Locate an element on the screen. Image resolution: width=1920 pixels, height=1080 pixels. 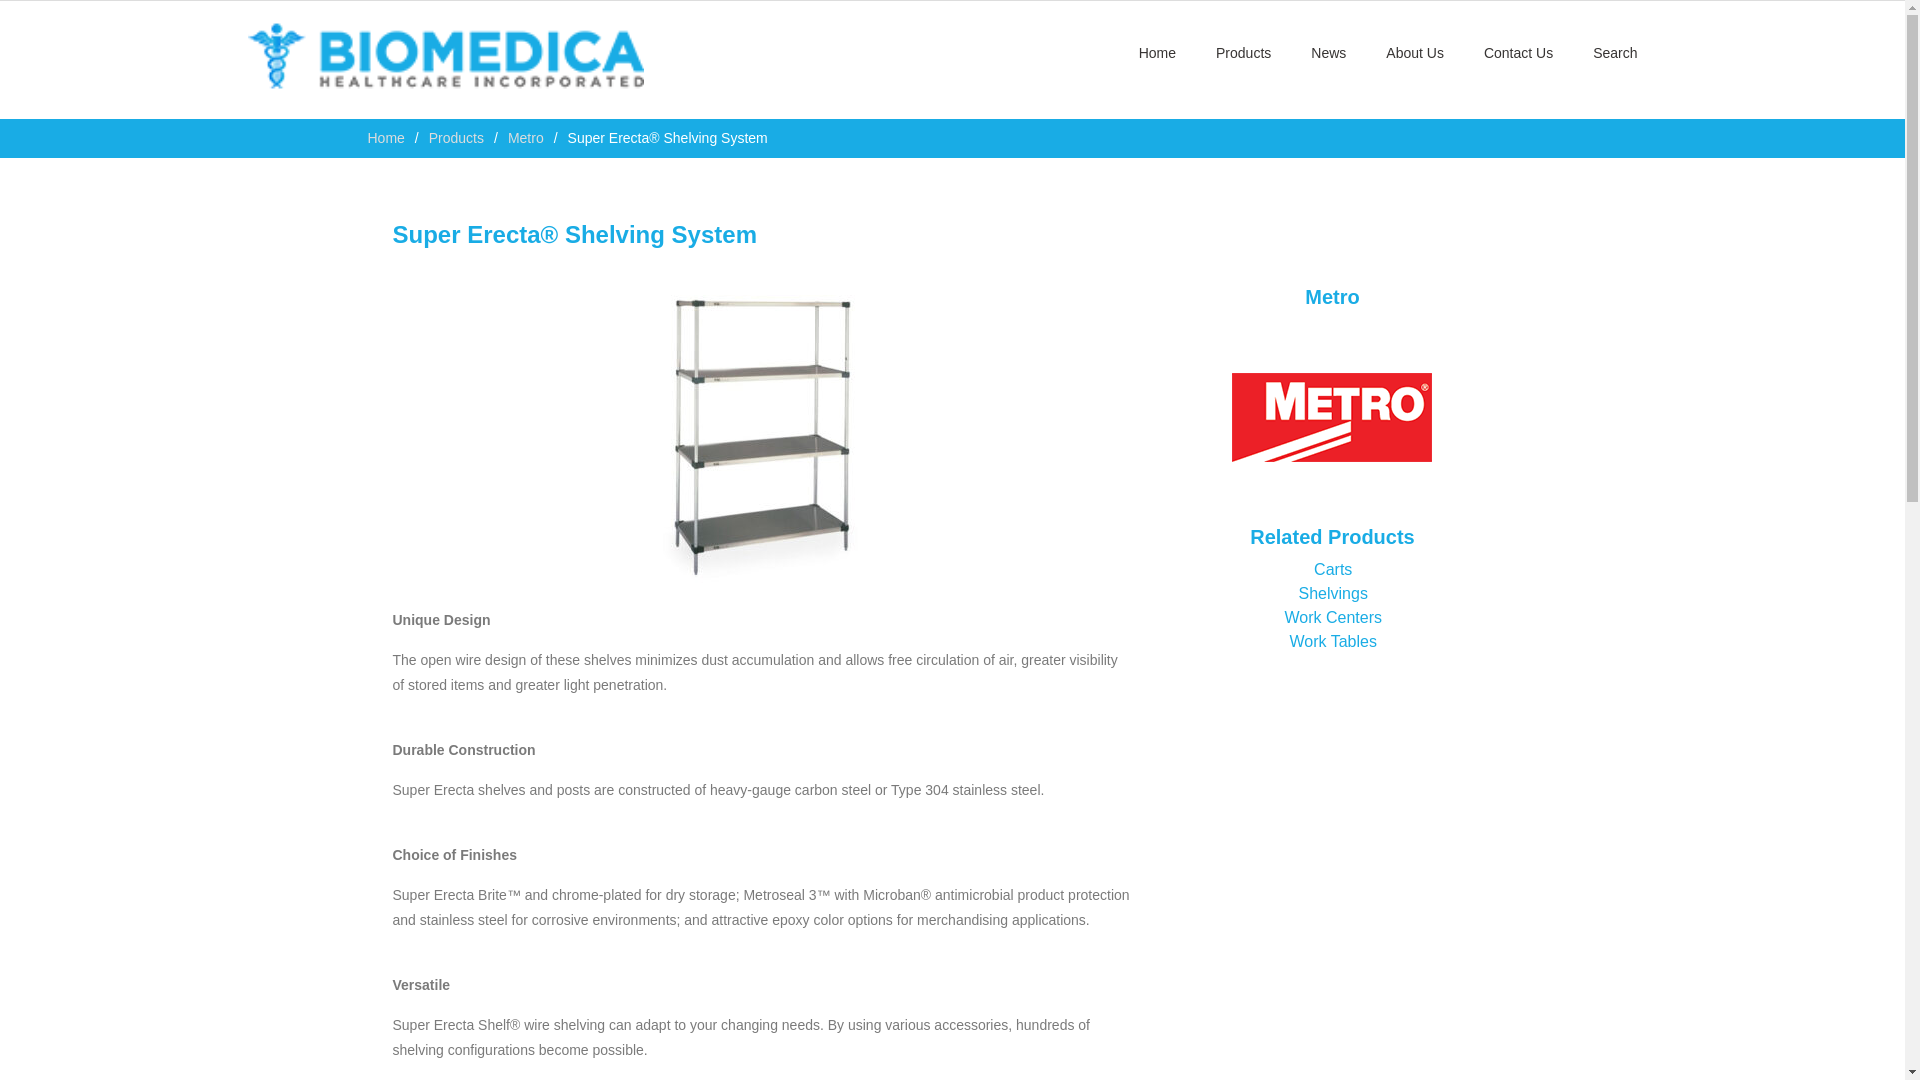
Work Centers is located at coordinates (1333, 618).